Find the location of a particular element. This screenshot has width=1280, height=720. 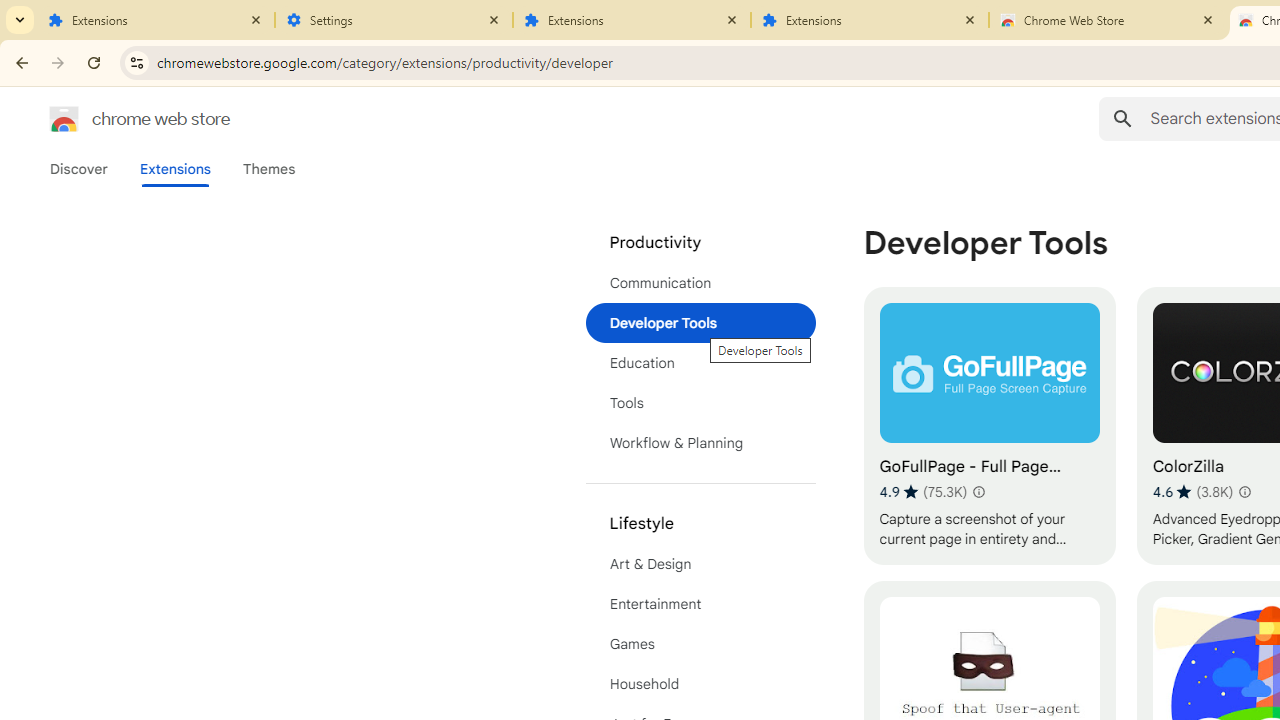

Average rating 4.6 out of 5 stars. 3.8K ratings. is located at coordinates (1192, 491).